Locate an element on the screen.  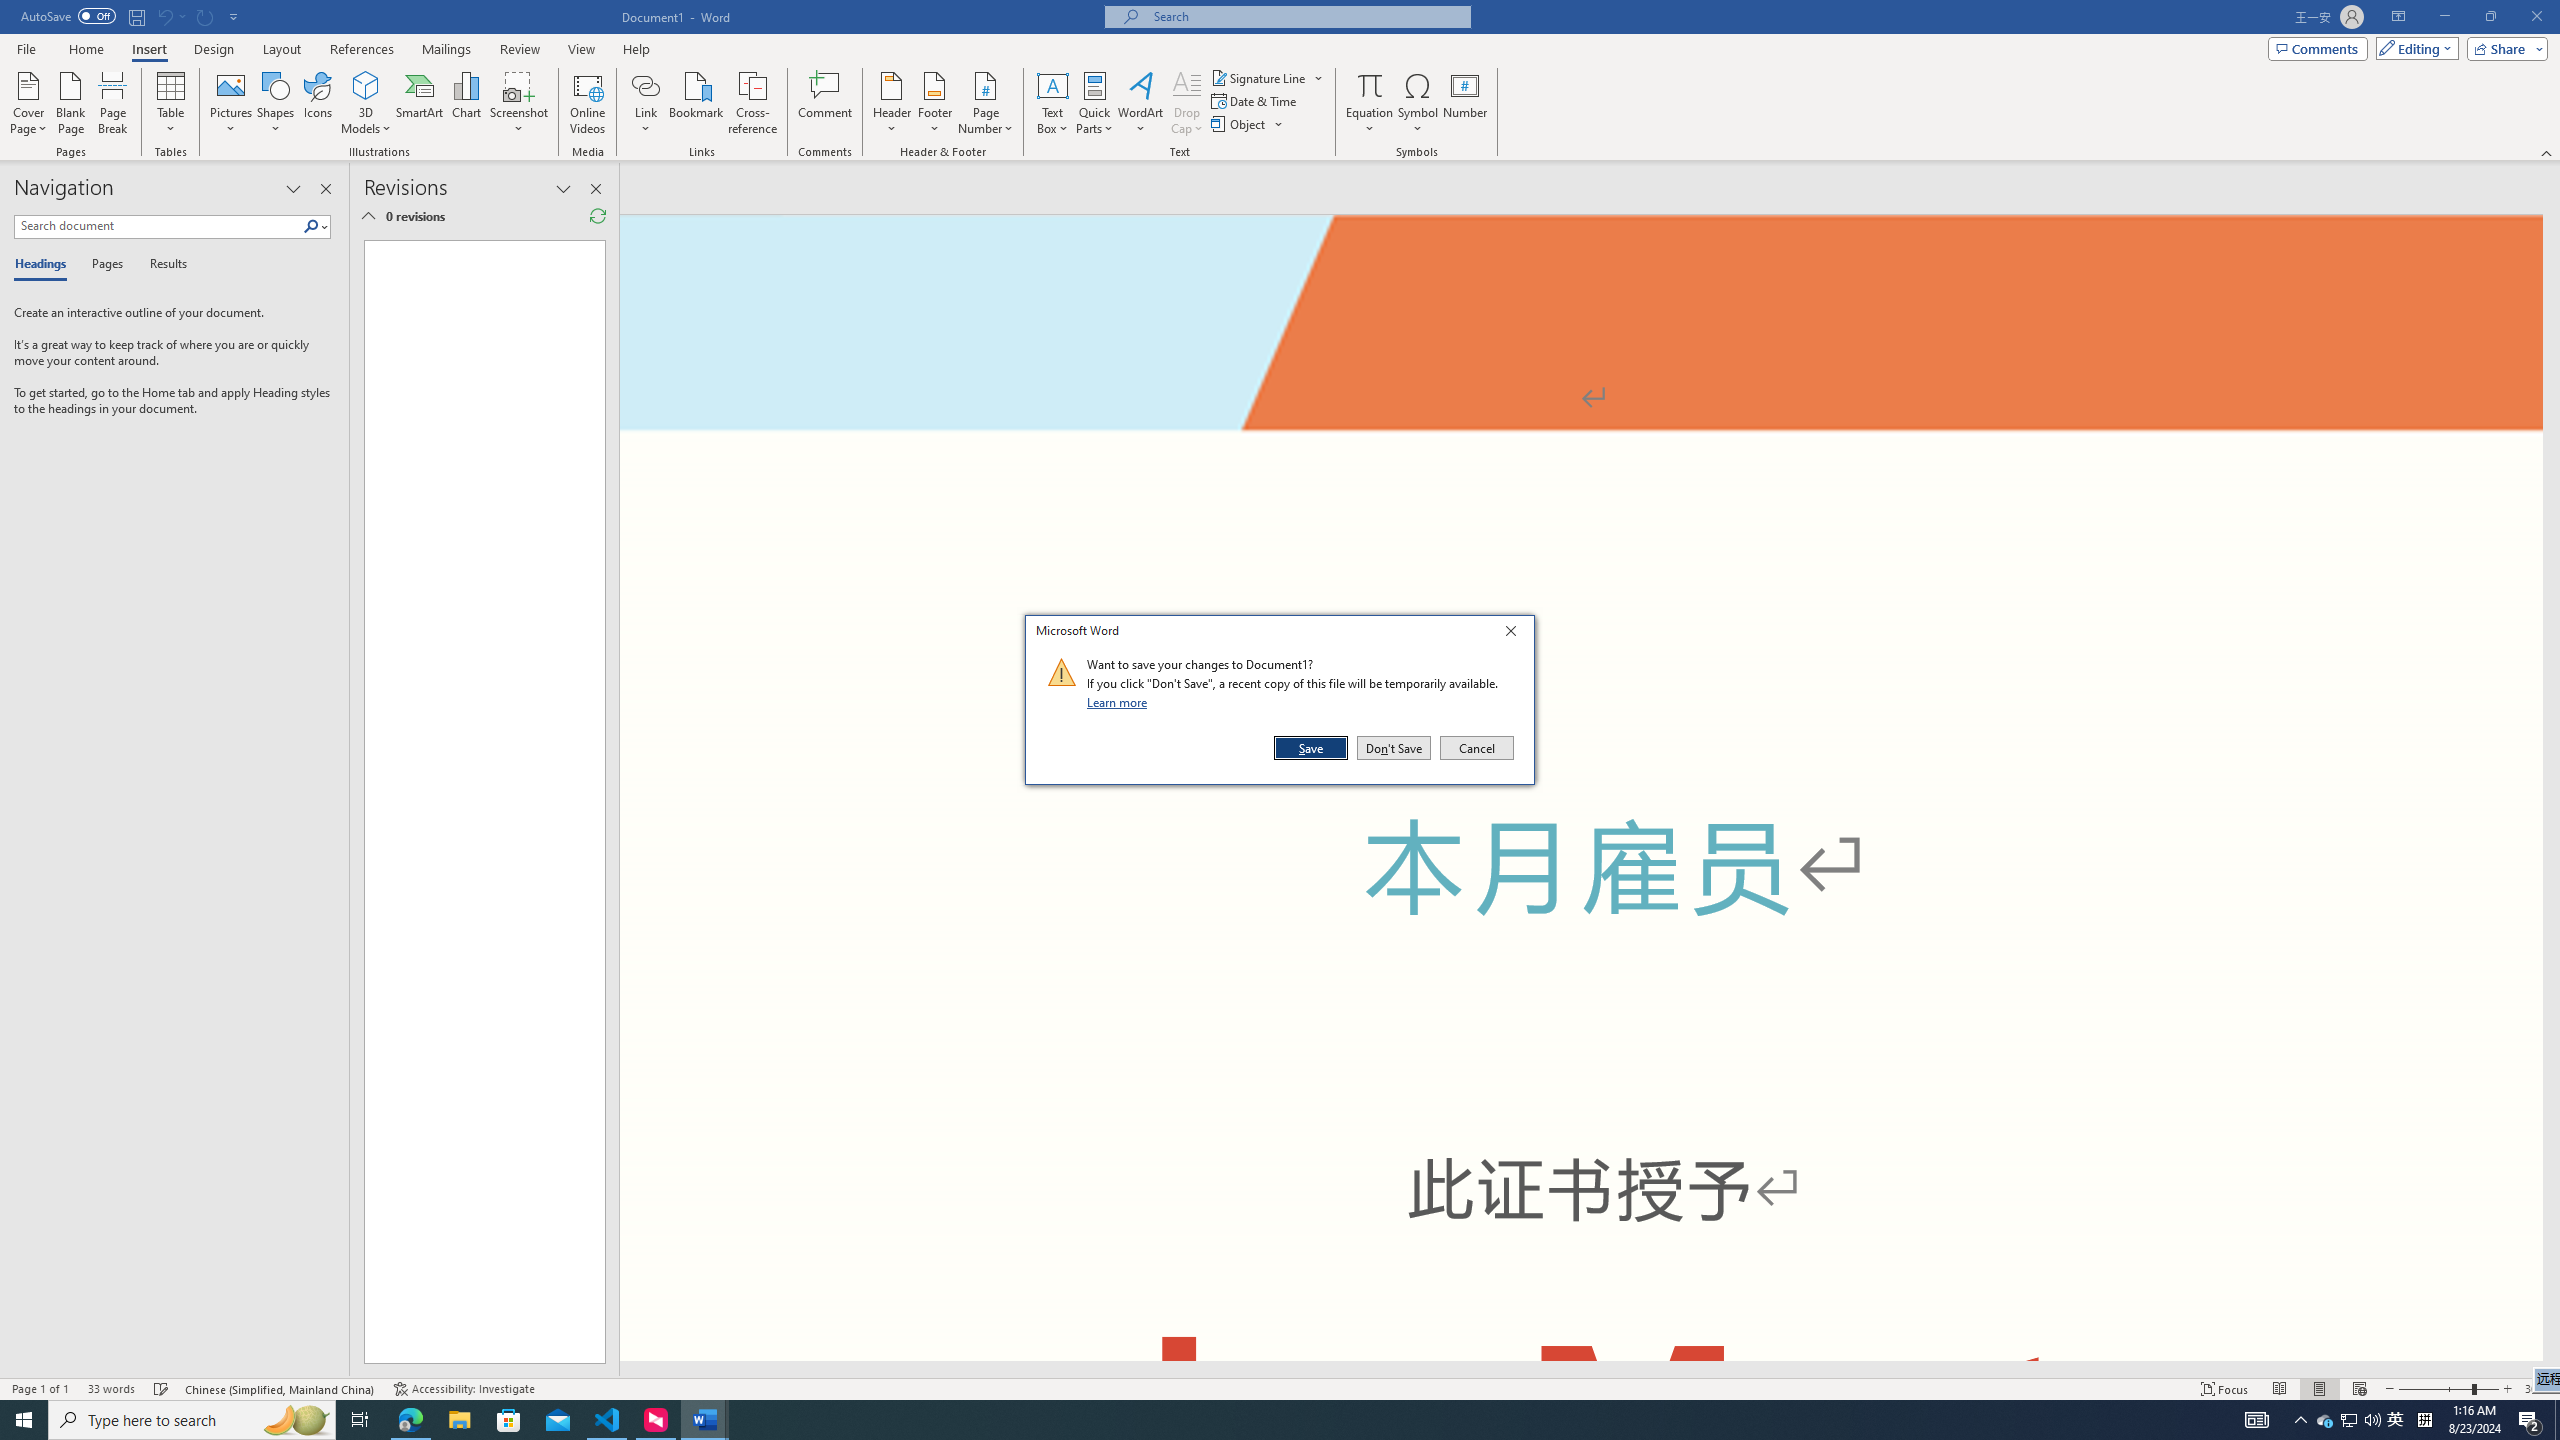
Object... is located at coordinates (1240, 124).